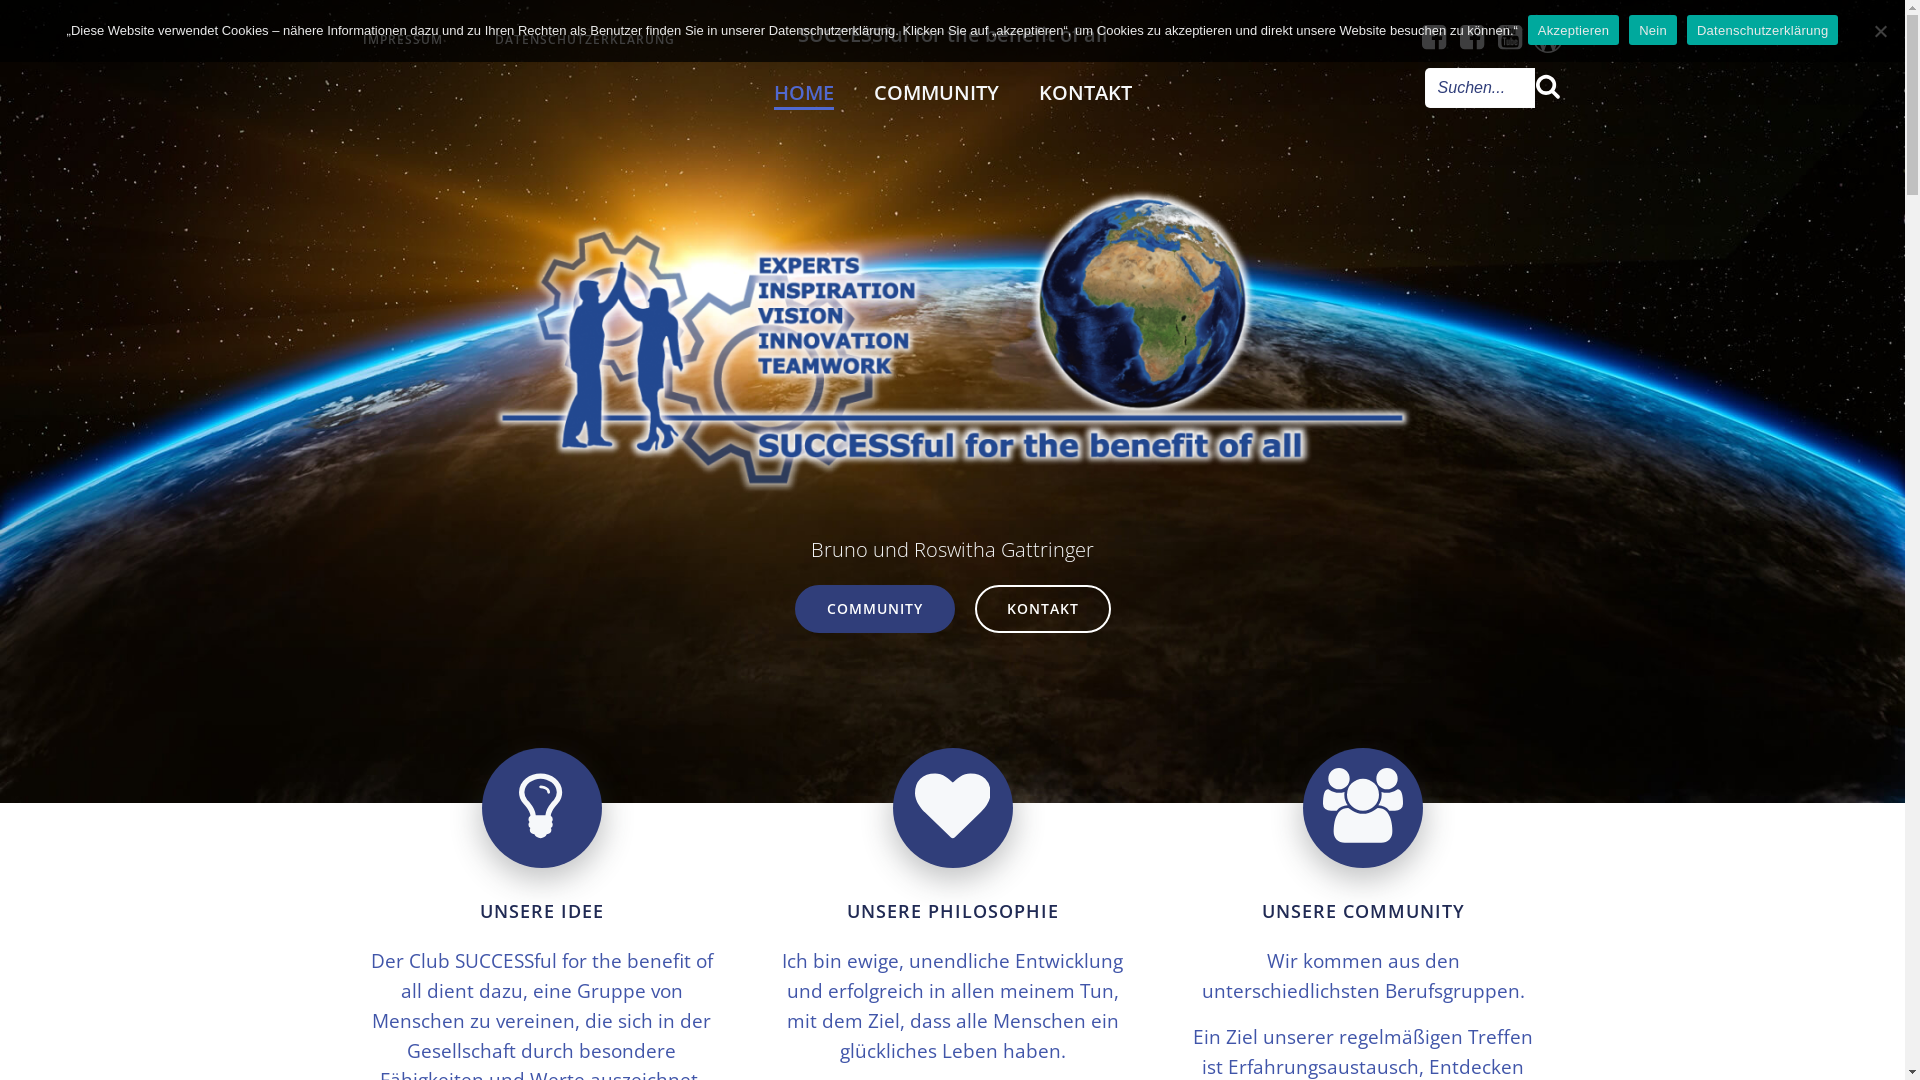  Describe the element at coordinates (1084, 92) in the screenshot. I see `KONTAKT` at that location.